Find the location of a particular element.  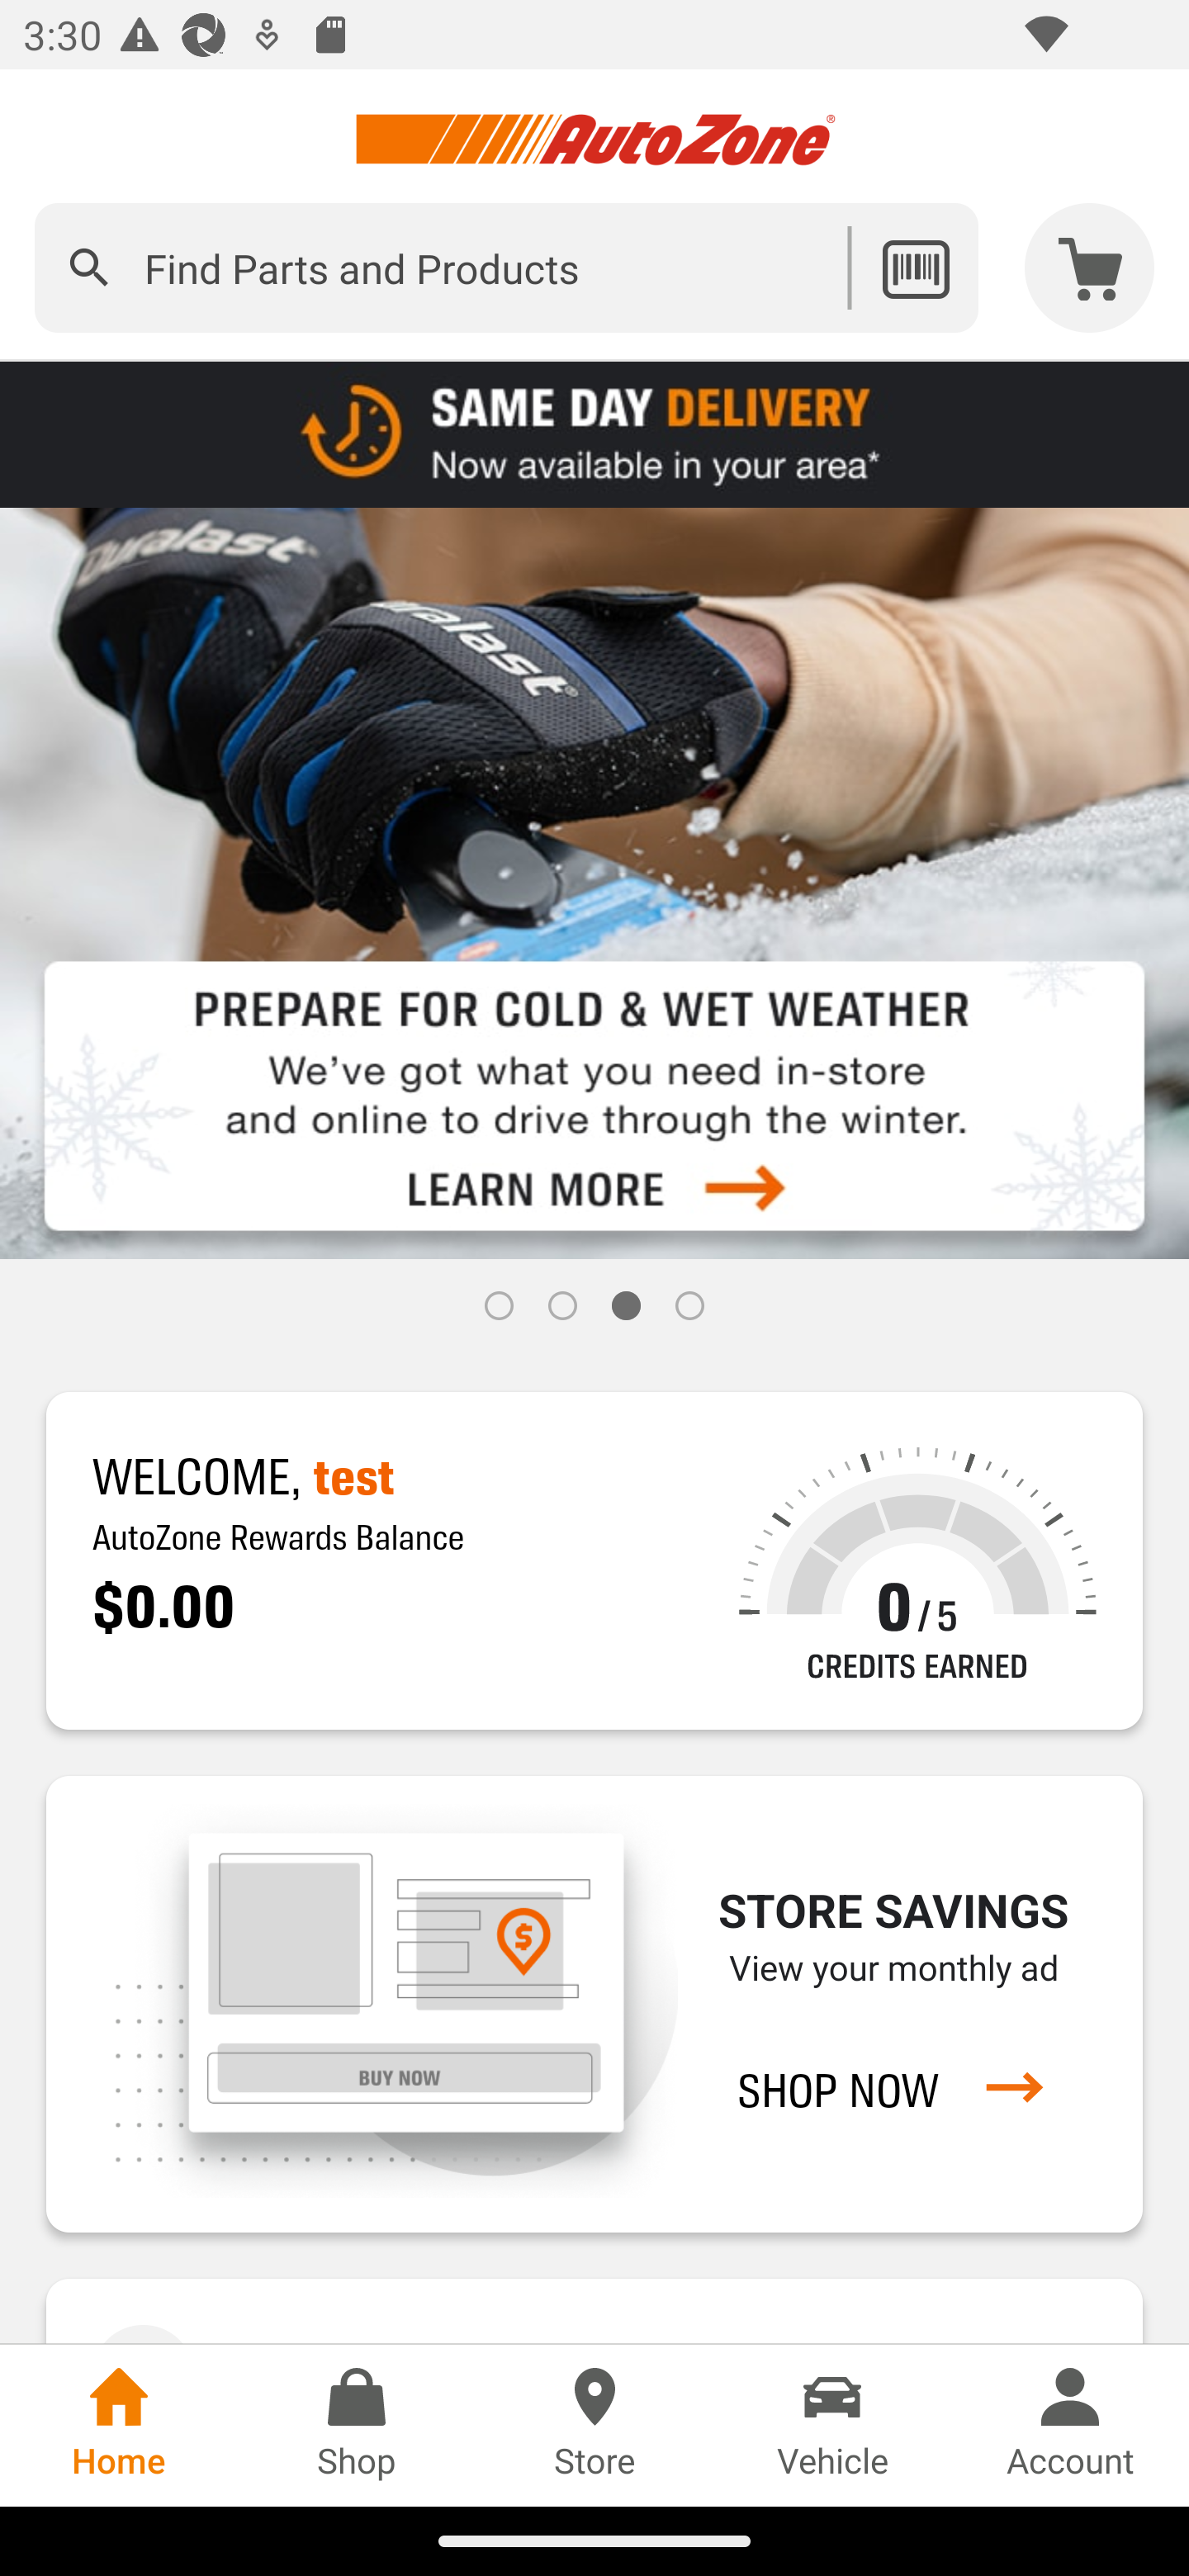

Shop is located at coordinates (357, 2425).